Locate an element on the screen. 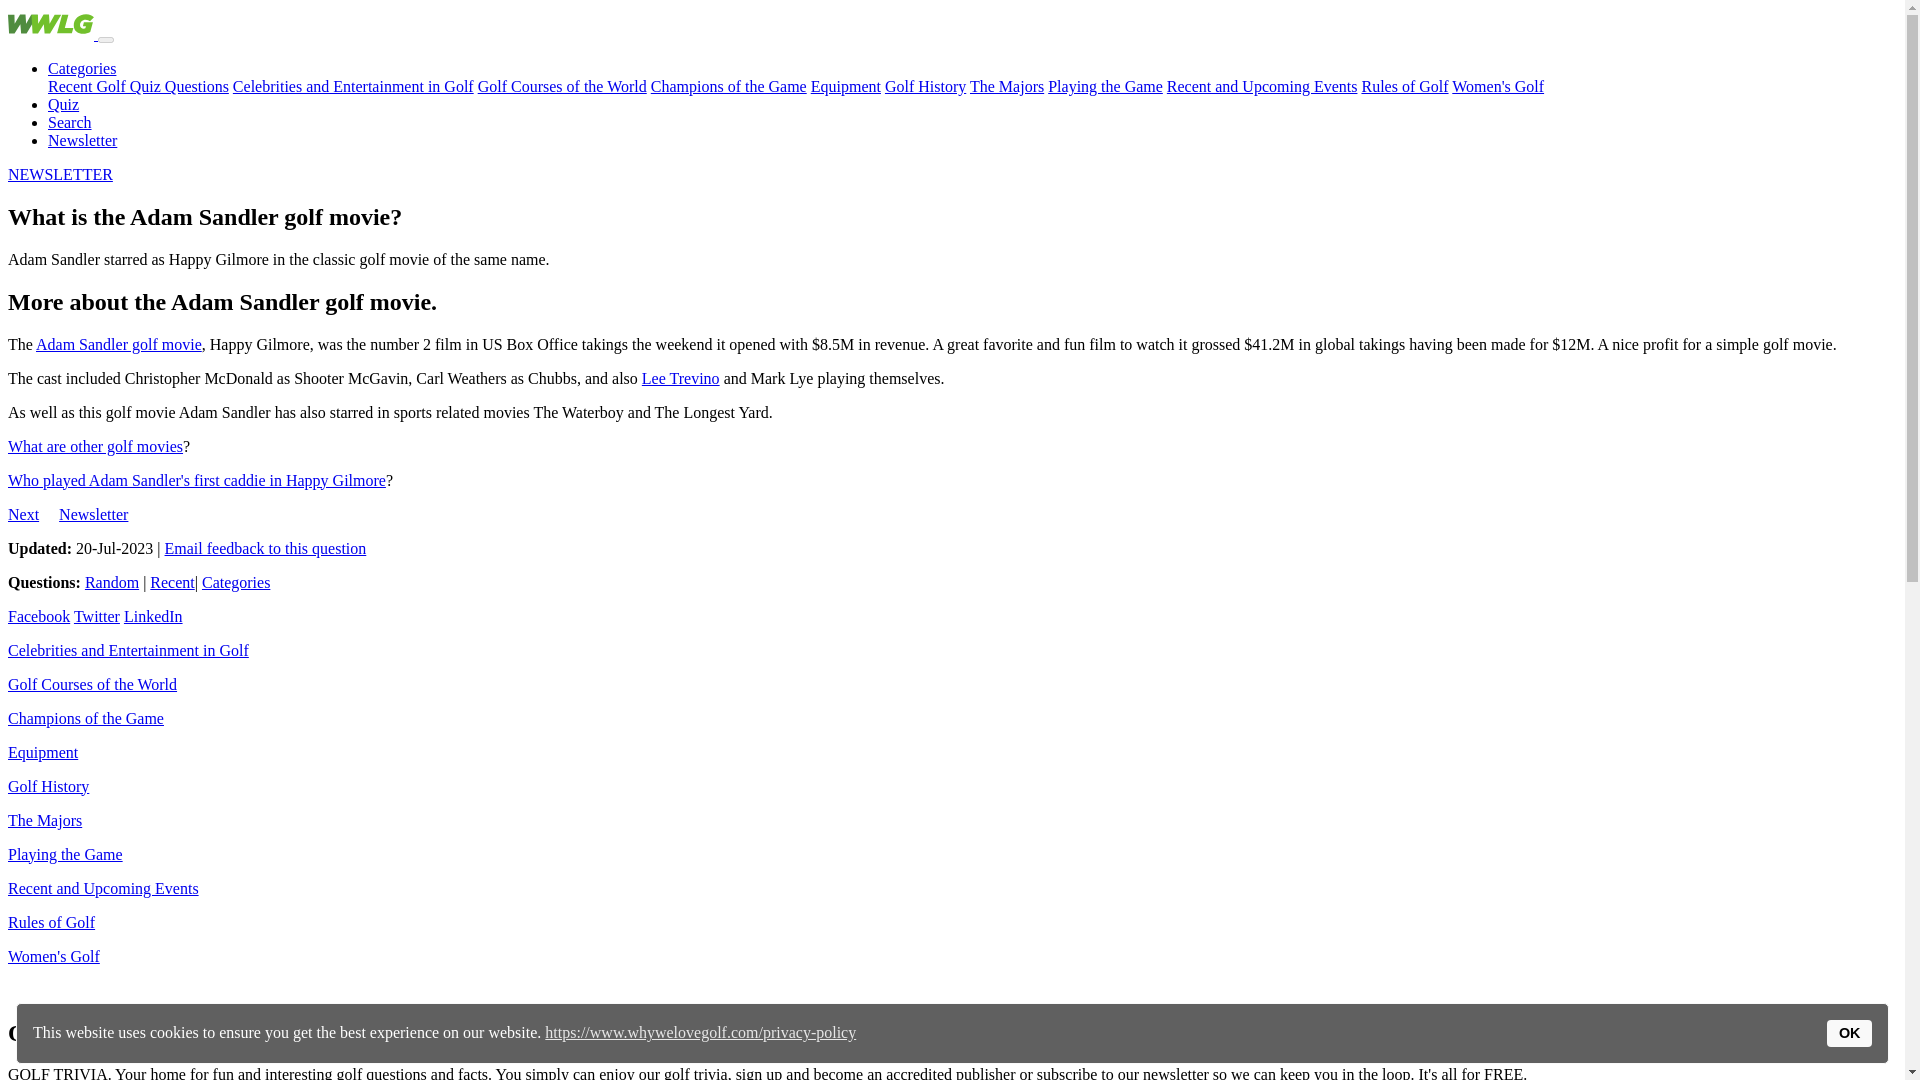 Image resolution: width=1920 pixels, height=1080 pixels. Champions of the Game is located at coordinates (728, 86).